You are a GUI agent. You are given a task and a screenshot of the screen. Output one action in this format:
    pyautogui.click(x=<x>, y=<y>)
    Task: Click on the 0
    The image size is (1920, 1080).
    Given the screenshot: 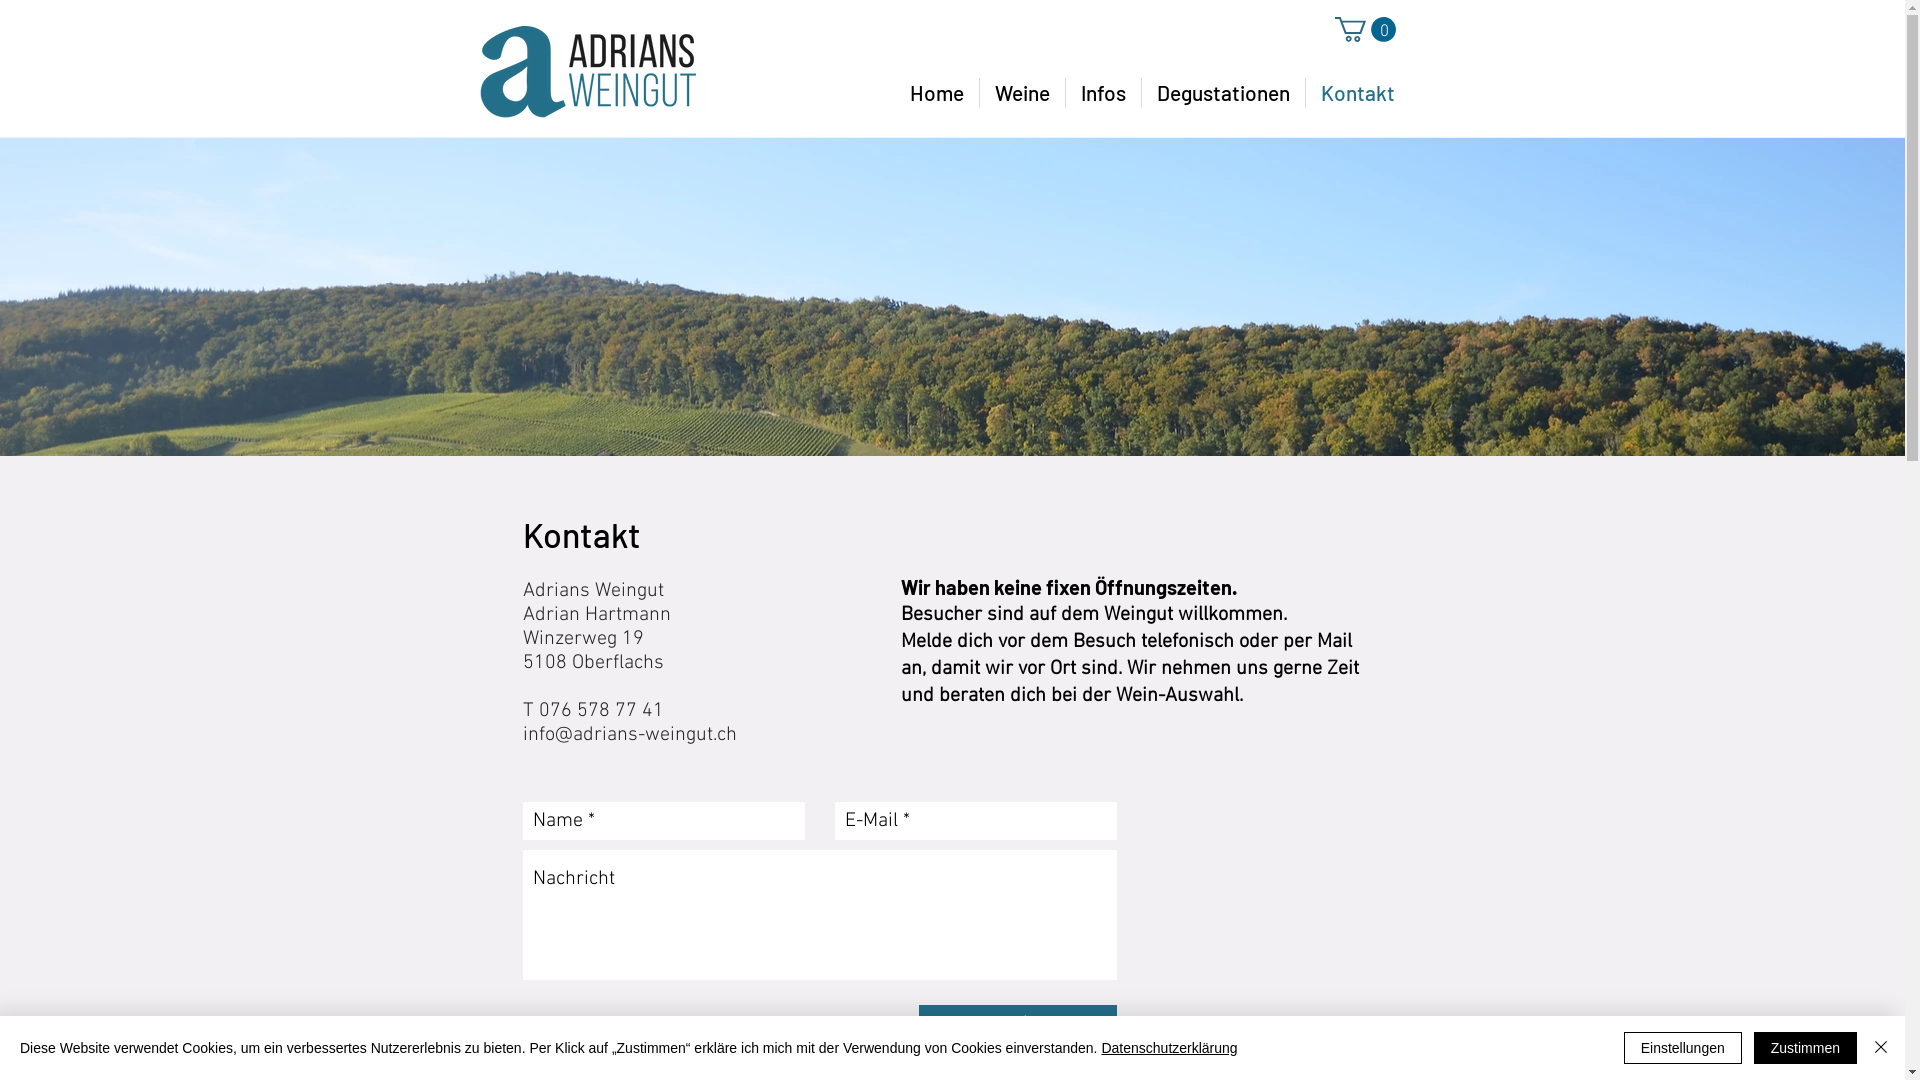 What is the action you would take?
    pyautogui.click(x=1364, y=30)
    